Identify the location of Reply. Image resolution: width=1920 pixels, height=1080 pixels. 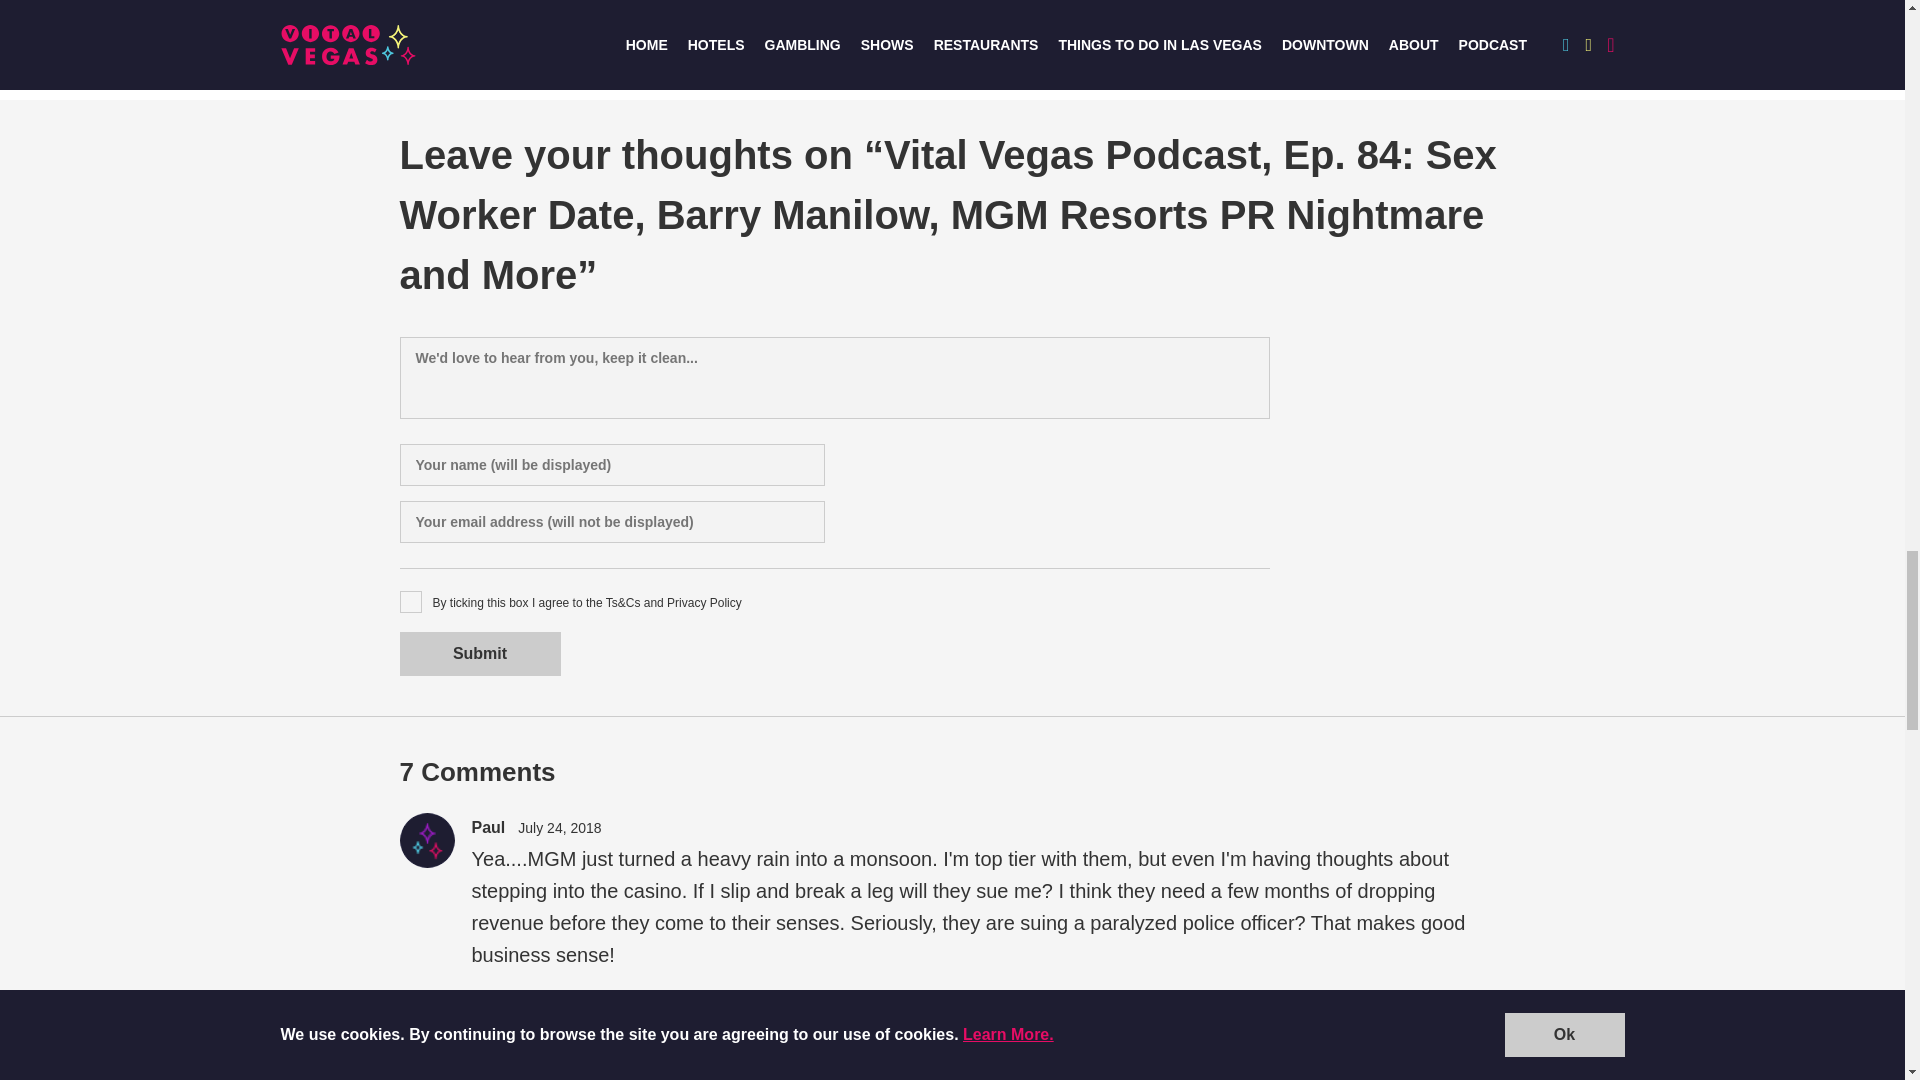
(545, 1012).